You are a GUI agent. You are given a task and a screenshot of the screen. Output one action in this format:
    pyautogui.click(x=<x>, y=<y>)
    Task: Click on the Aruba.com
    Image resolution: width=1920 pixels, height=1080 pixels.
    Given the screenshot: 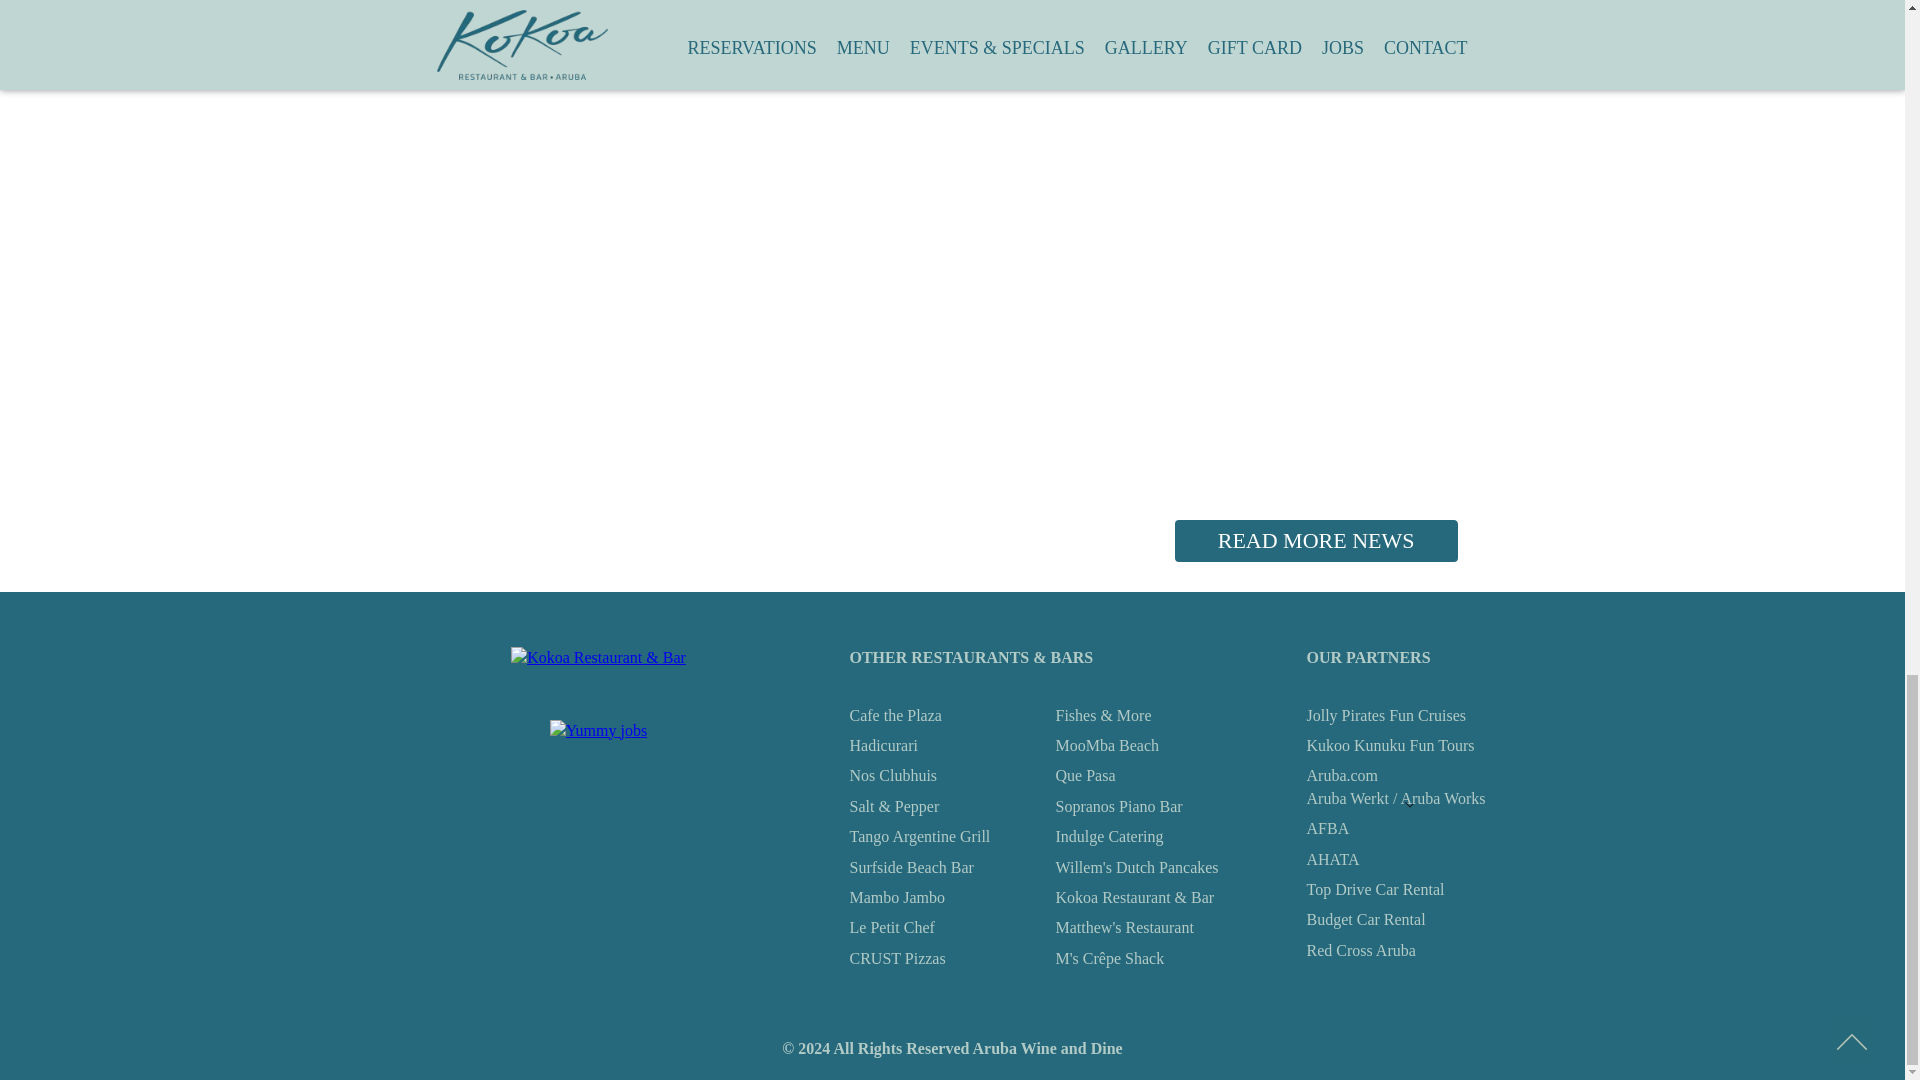 What is the action you would take?
    pyautogui.click(x=1342, y=776)
    